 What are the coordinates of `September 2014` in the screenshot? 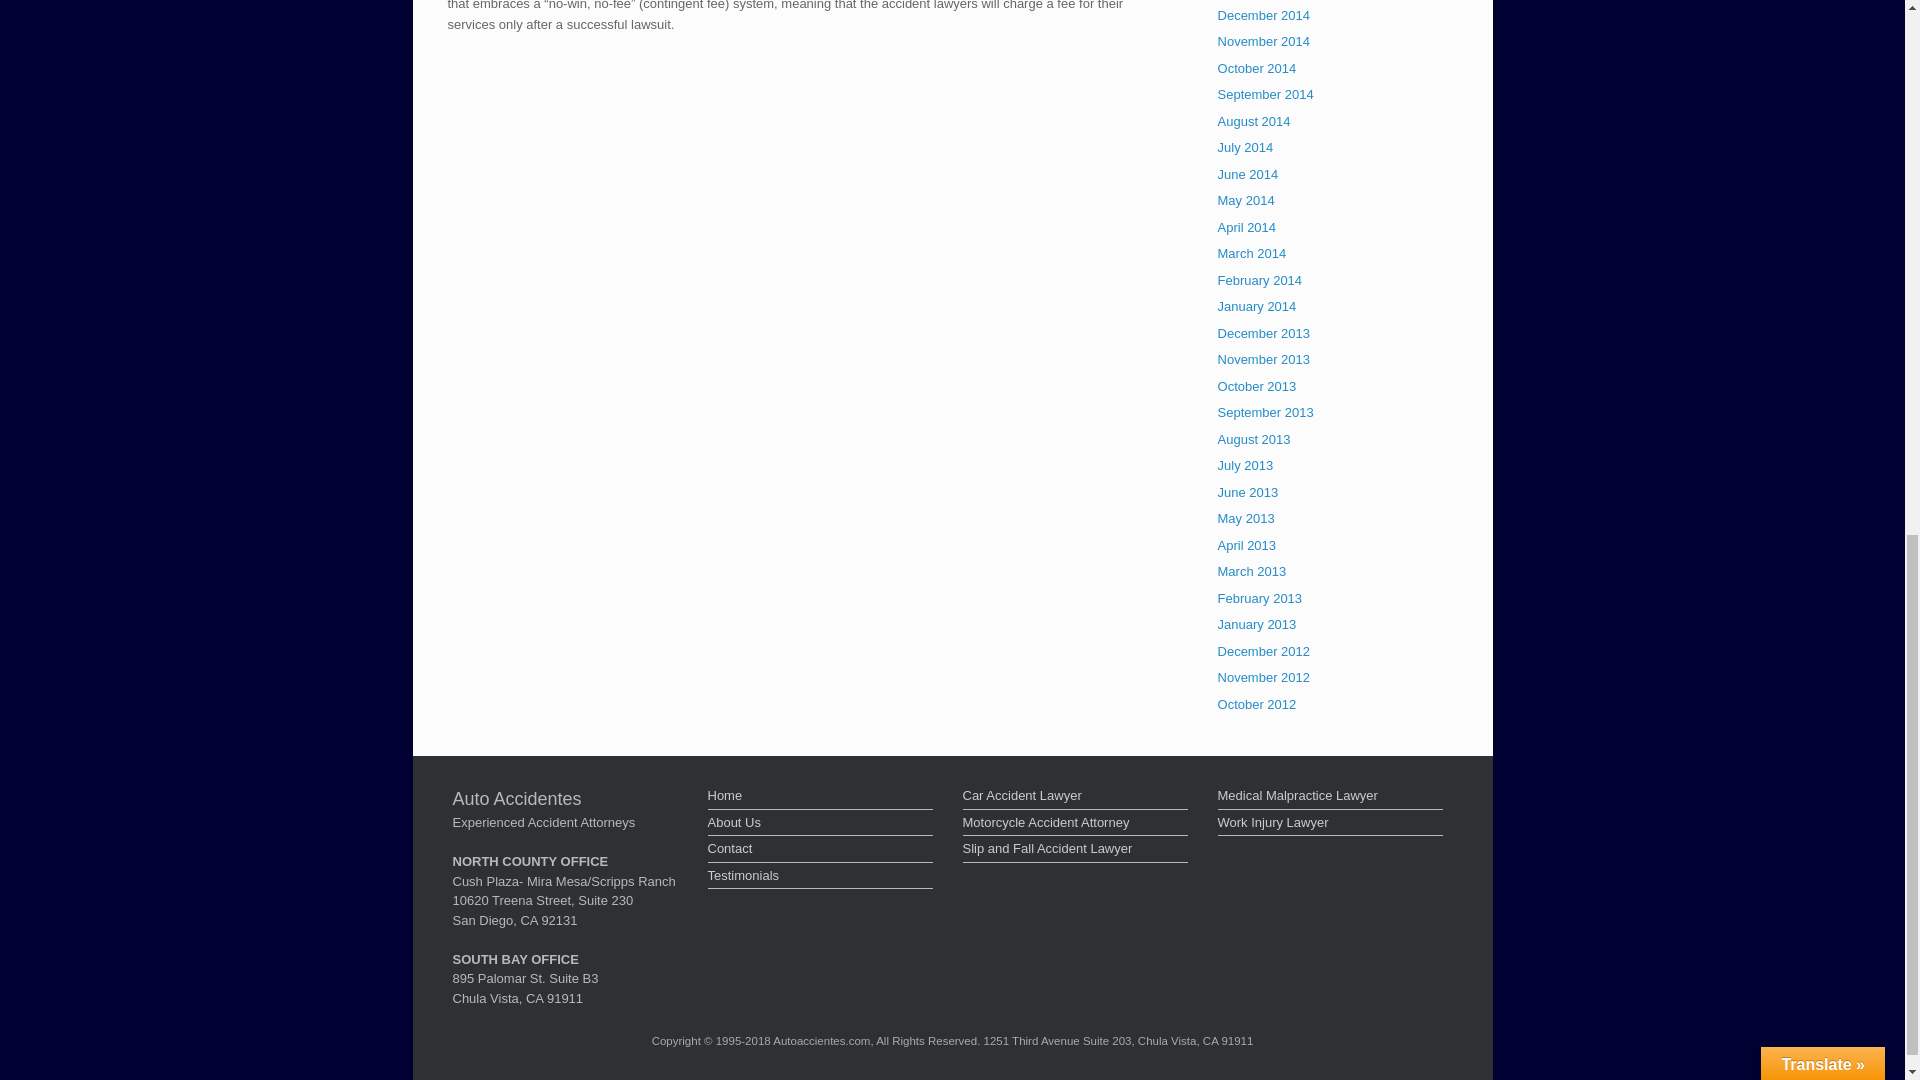 It's located at (1265, 94).